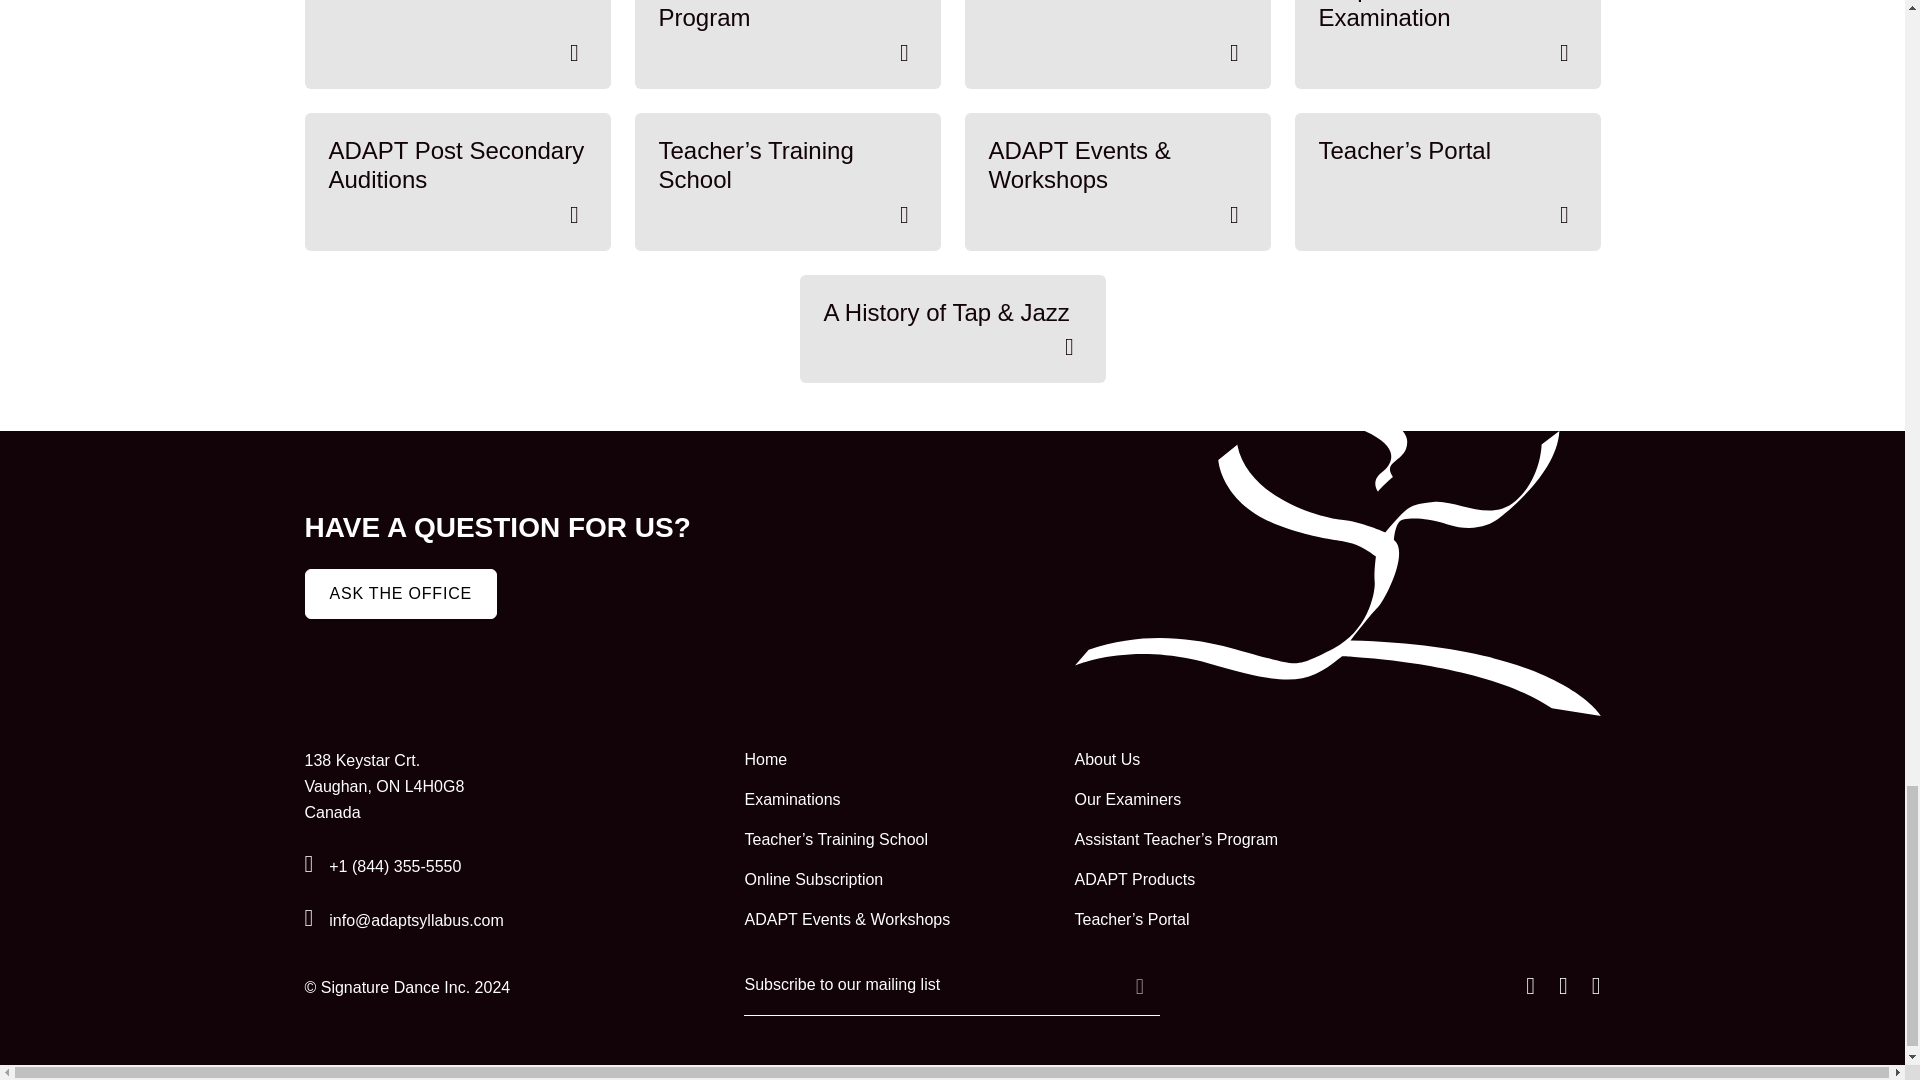 The height and width of the screenshot is (1080, 1920). I want to click on Examinations, so click(897, 800).